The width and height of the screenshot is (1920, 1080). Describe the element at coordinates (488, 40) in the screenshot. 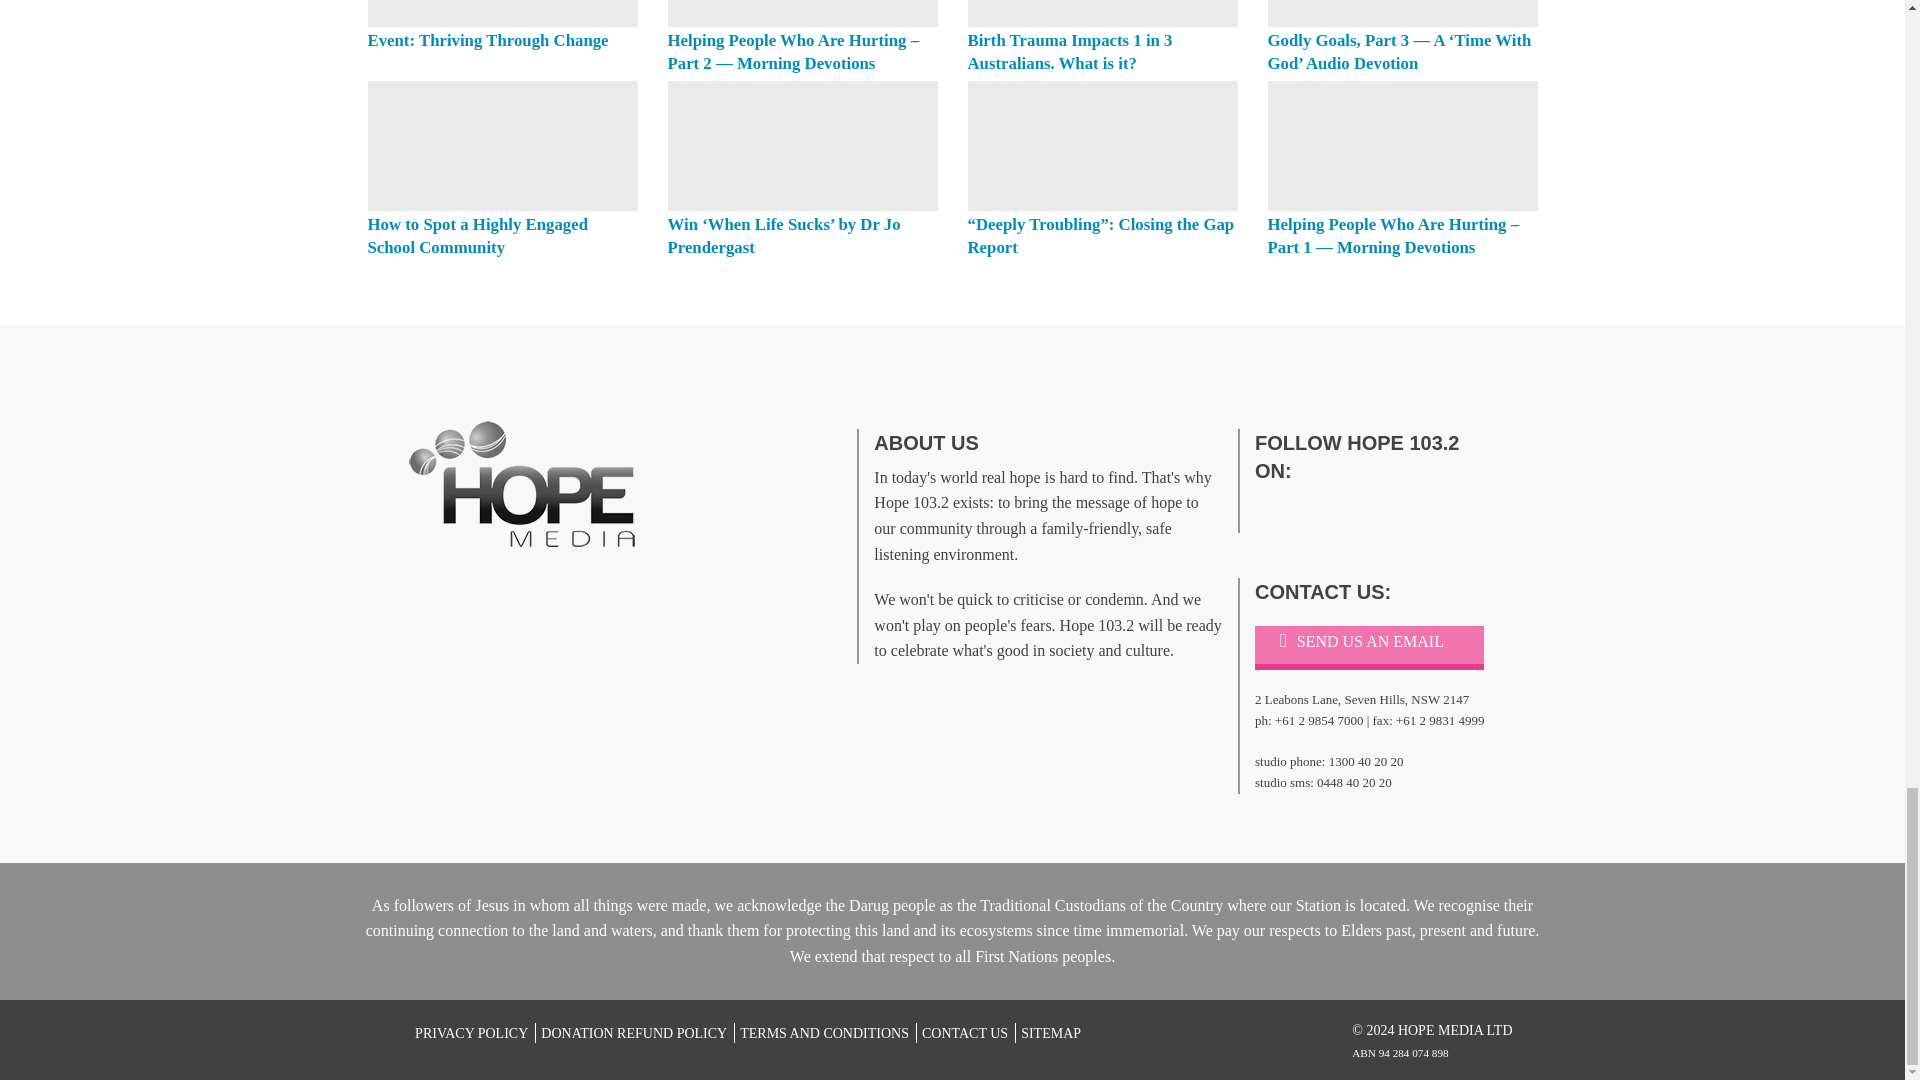

I see `Event: Thriving Through Change` at that location.